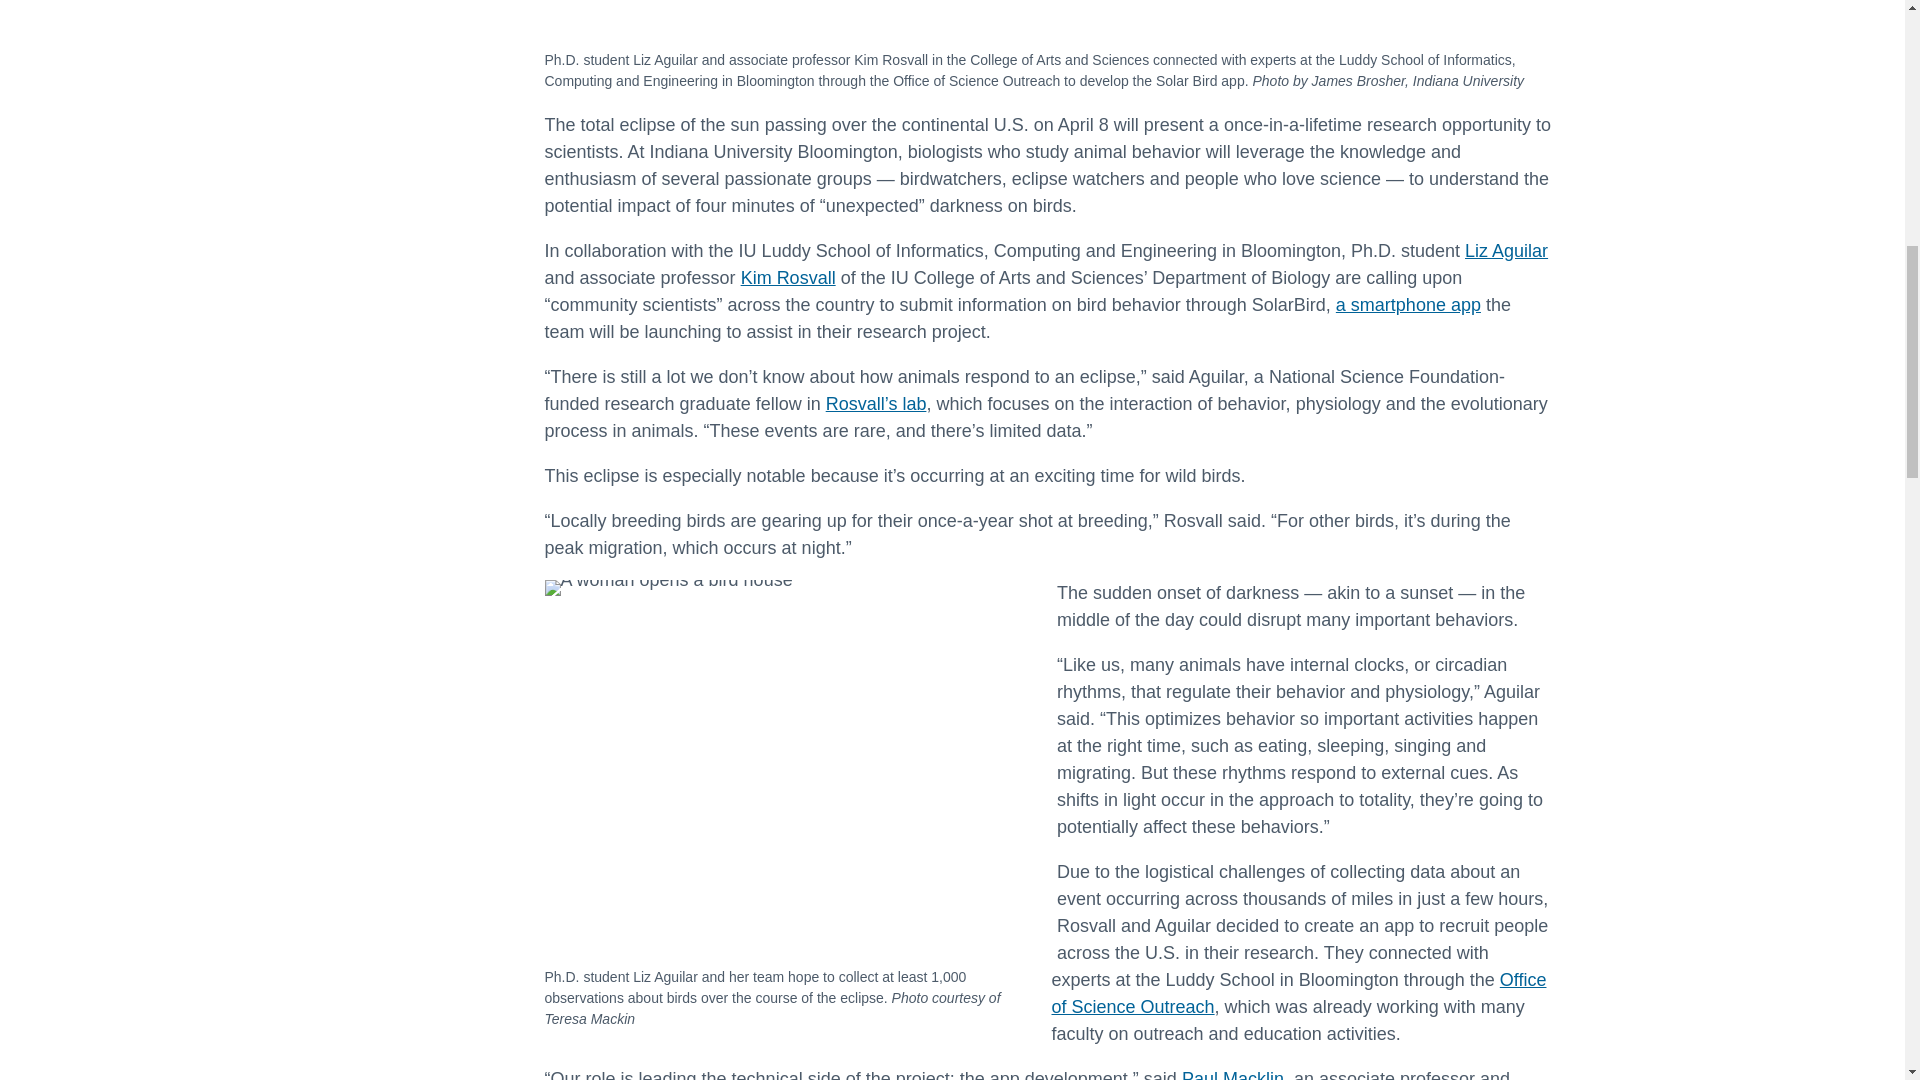 This screenshot has height=1080, width=1920. What do you see at coordinates (788, 278) in the screenshot?
I see `Kim Rosvall` at bounding box center [788, 278].